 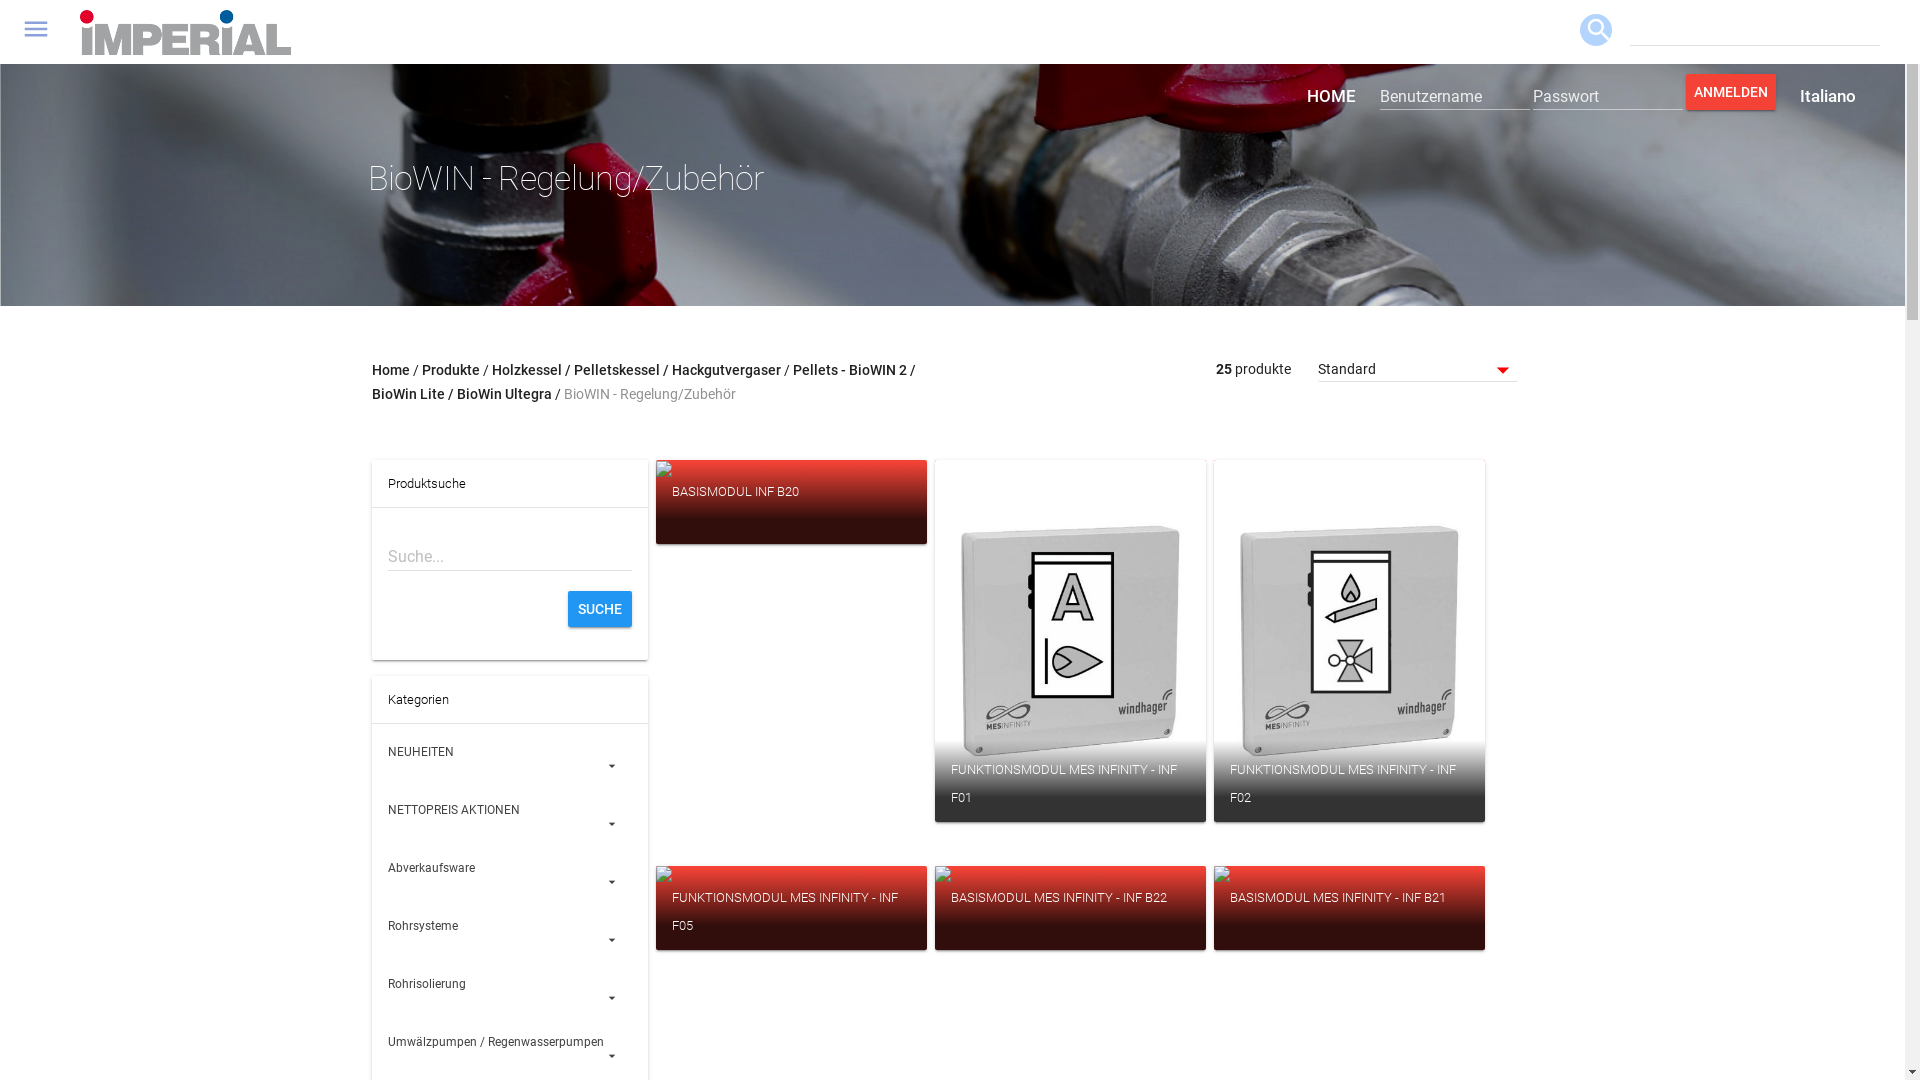 What do you see at coordinates (1350, 781) in the screenshot?
I see `FUNKTIONSMODUL MES INFINITY - INF F02` at bounding box center [1350, 781].